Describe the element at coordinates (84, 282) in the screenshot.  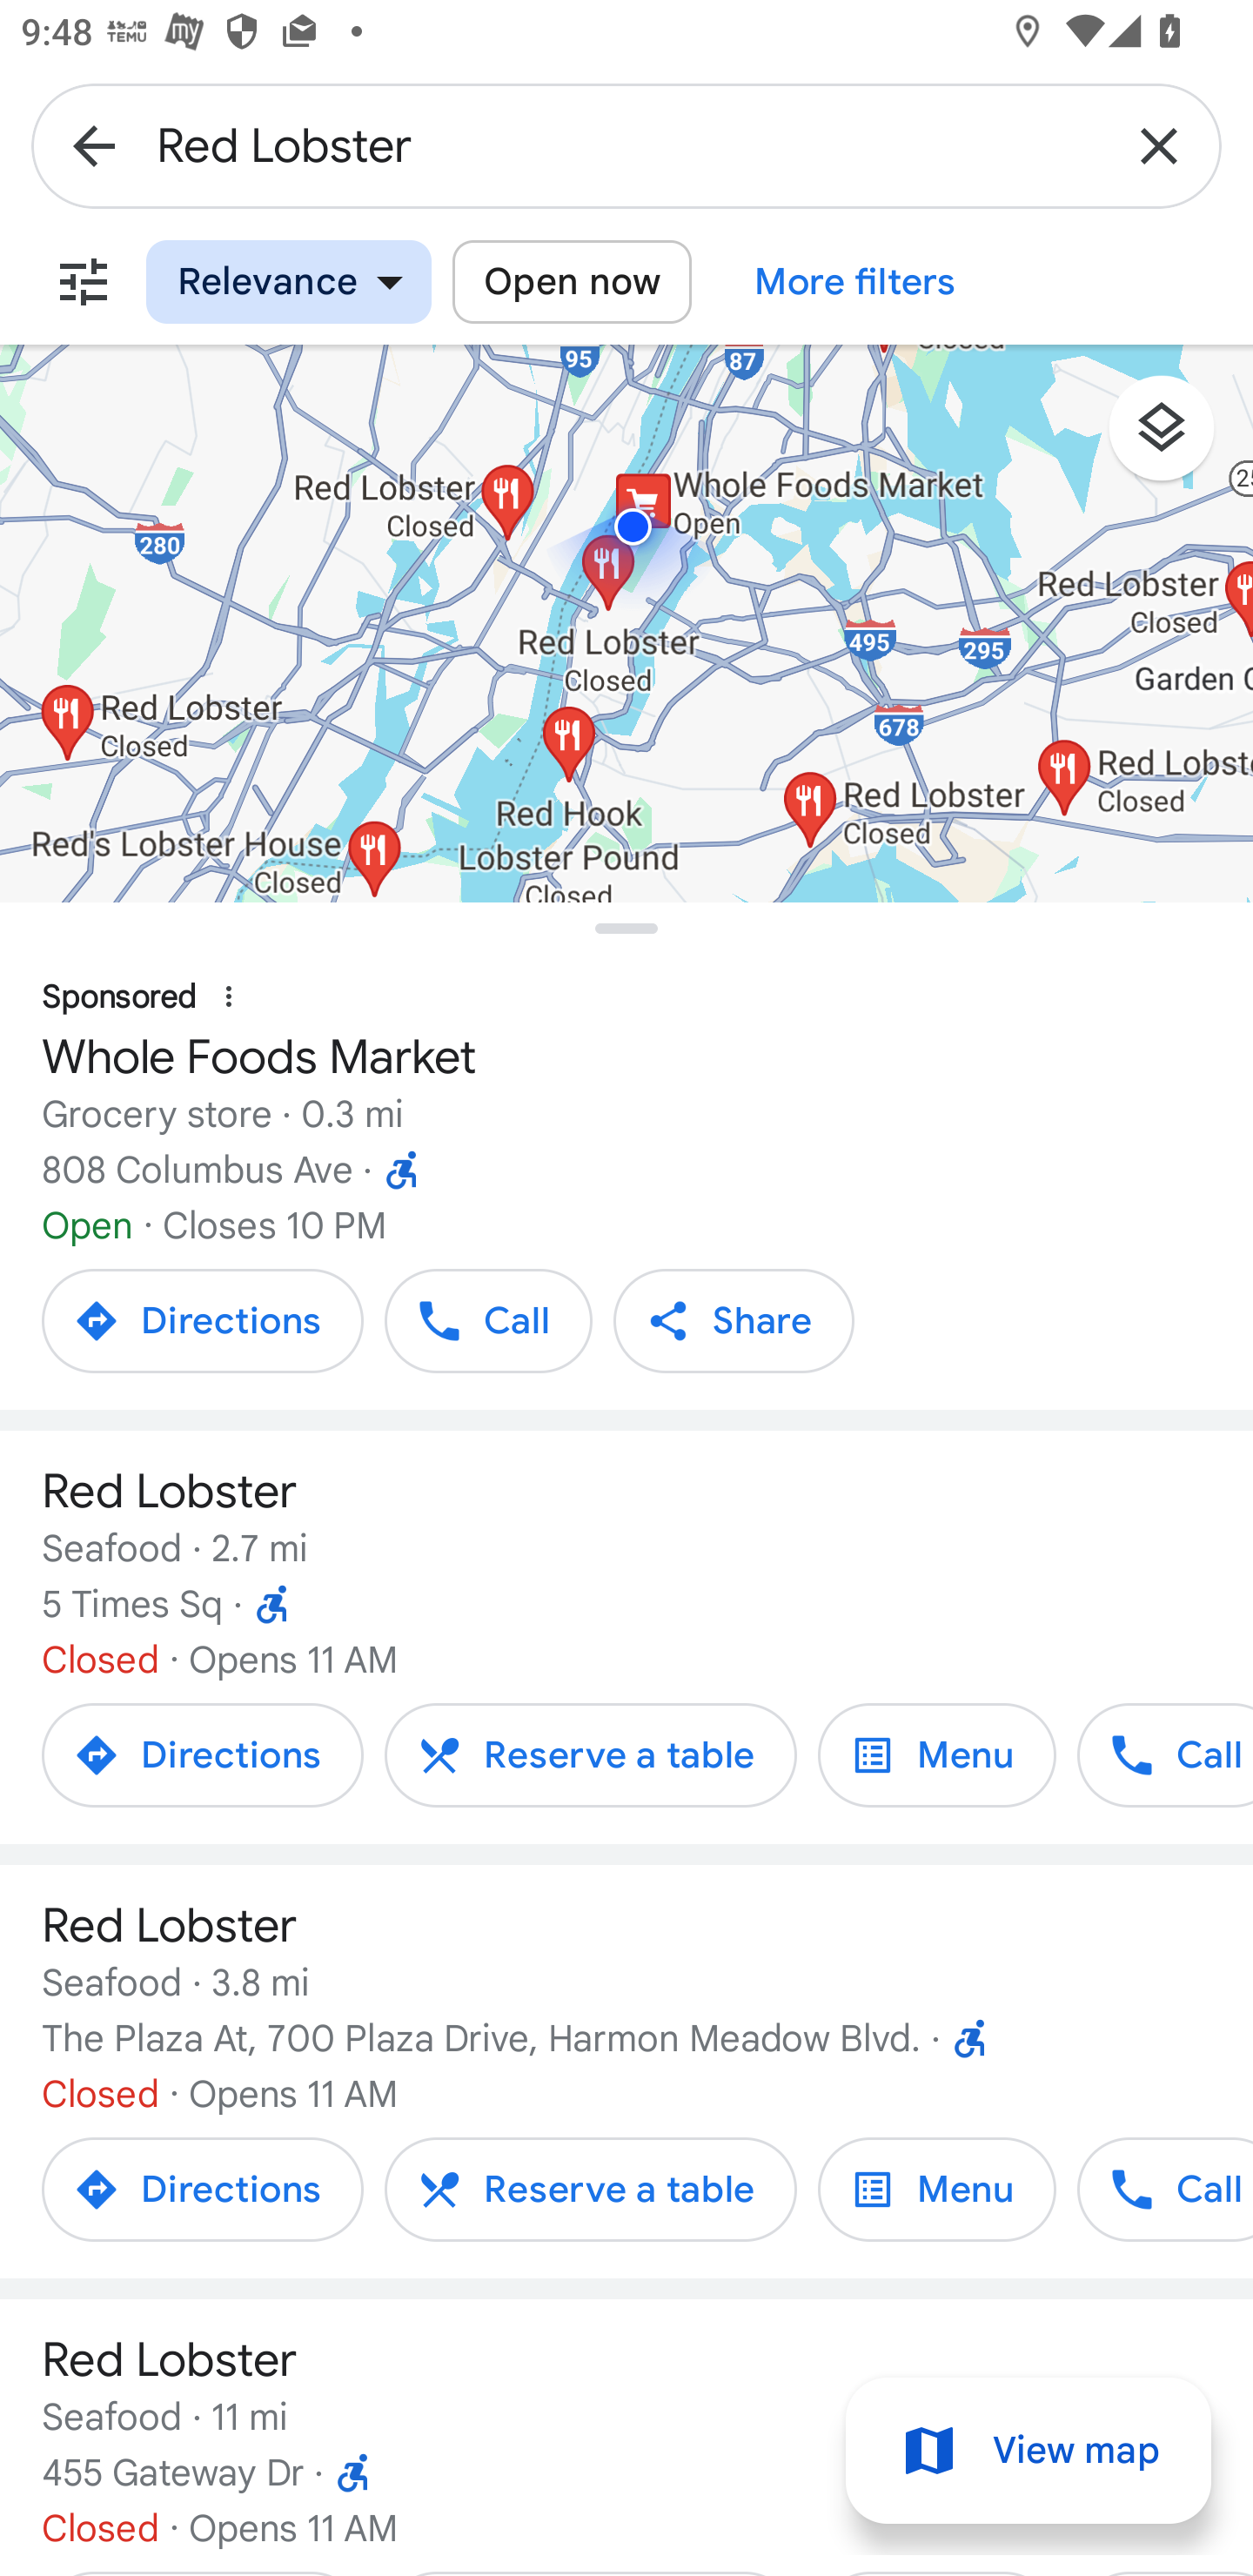
I see `More filters` at that location.